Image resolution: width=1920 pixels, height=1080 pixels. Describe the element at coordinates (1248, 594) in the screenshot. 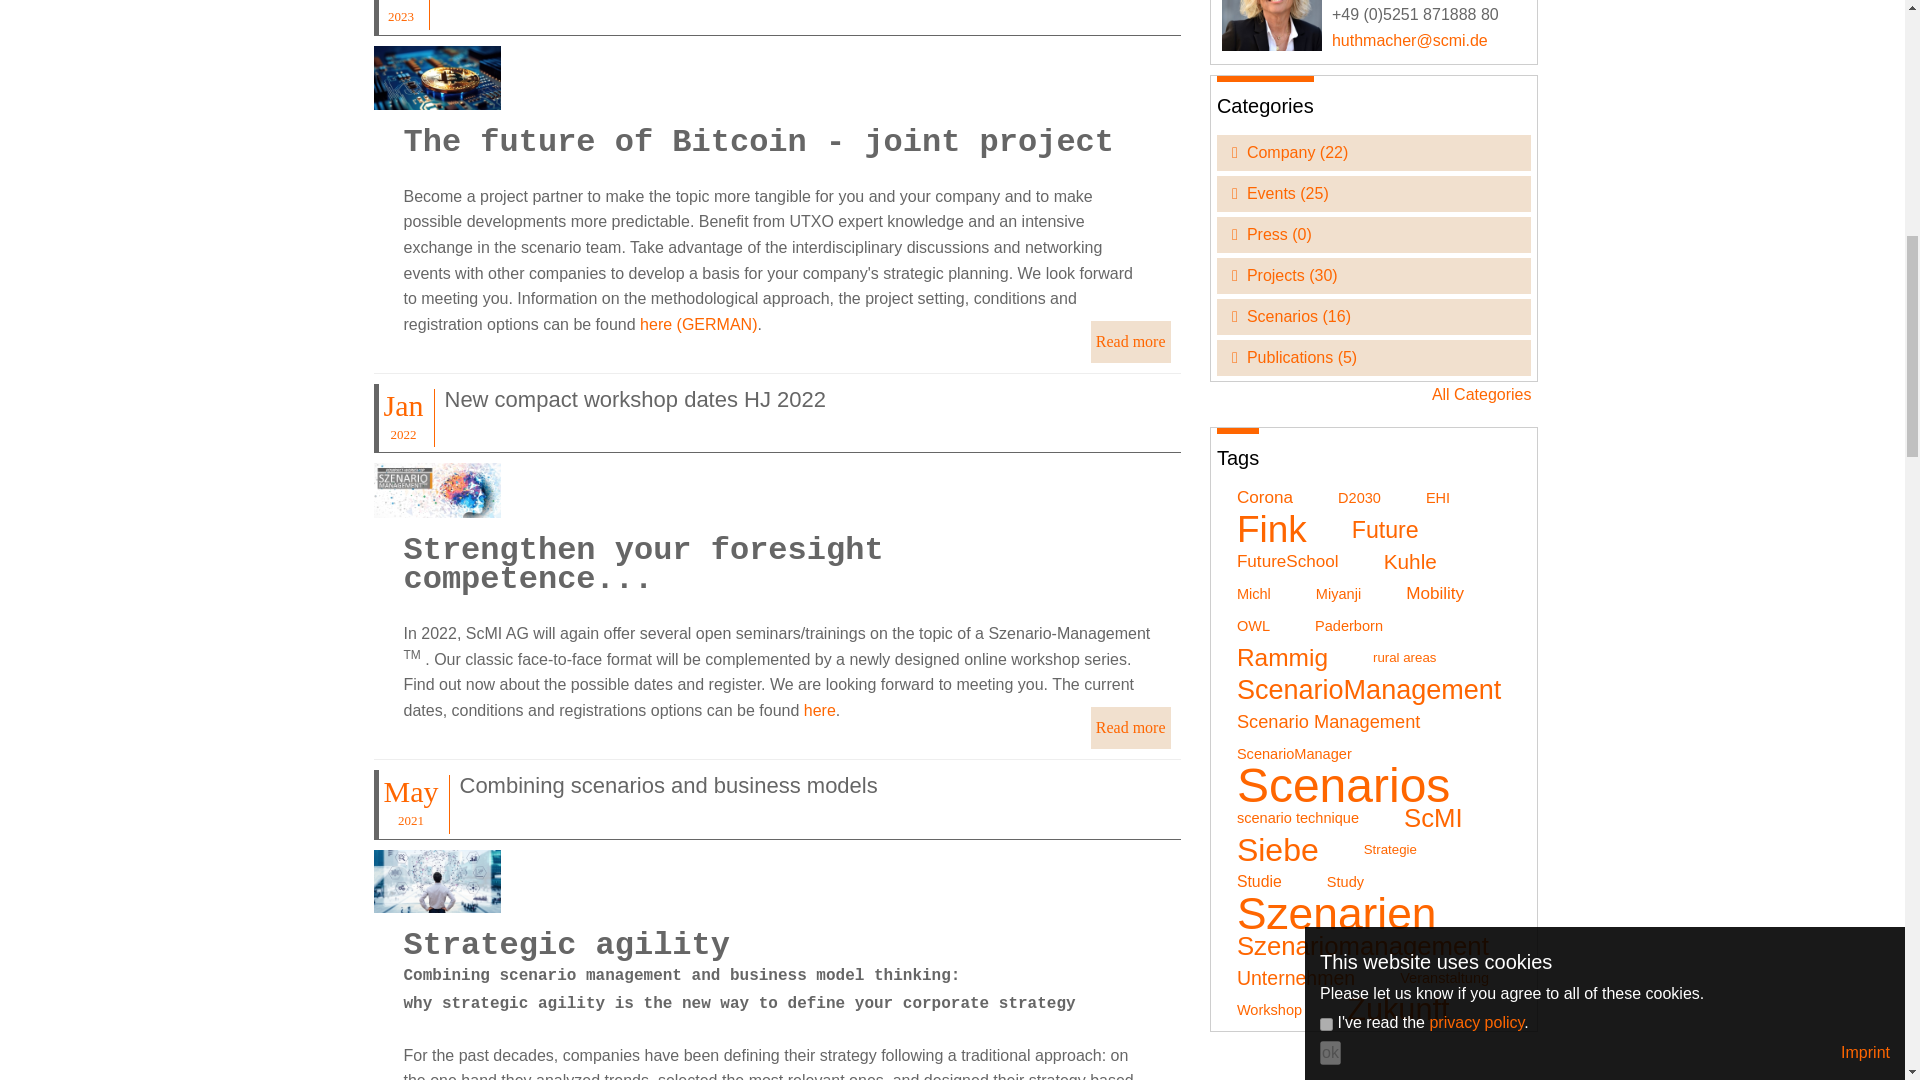

I see `3 items tagged with Michl` at that location.